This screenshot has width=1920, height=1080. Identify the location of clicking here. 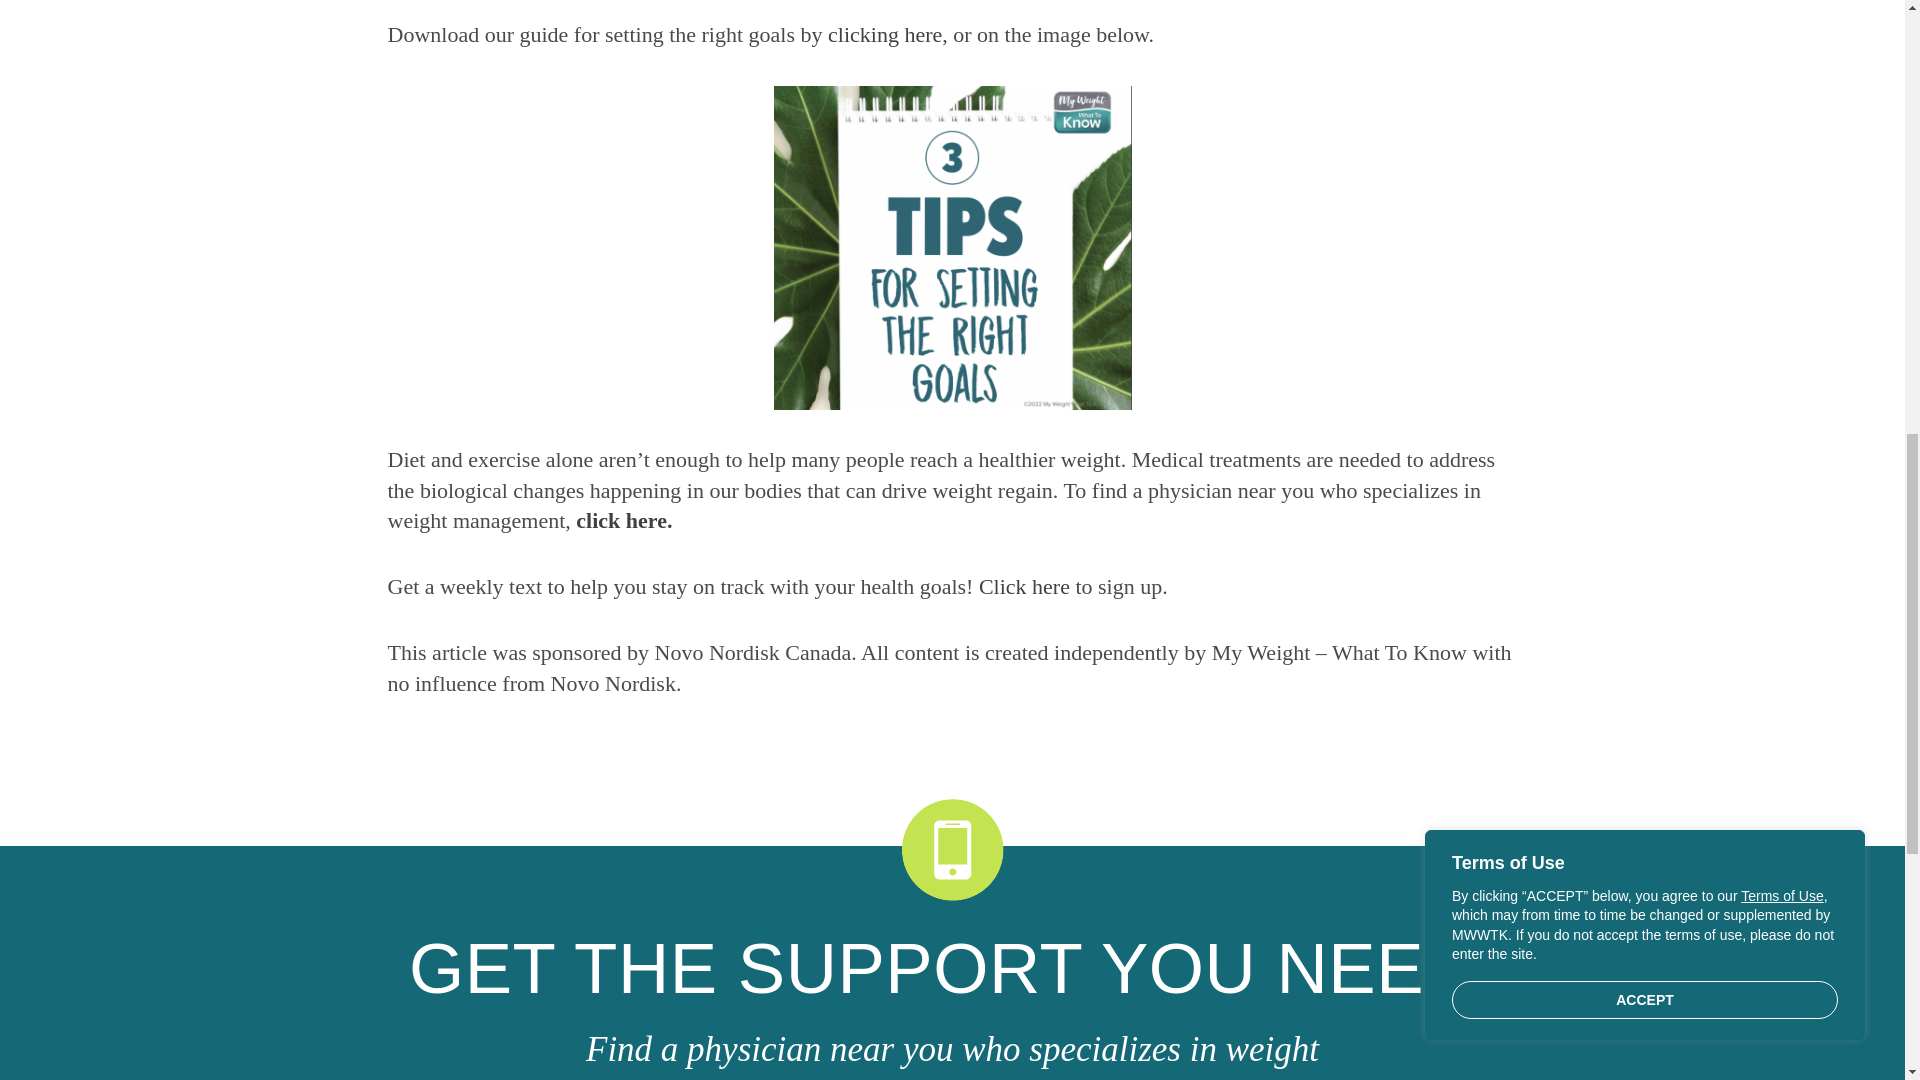
(884, 34).